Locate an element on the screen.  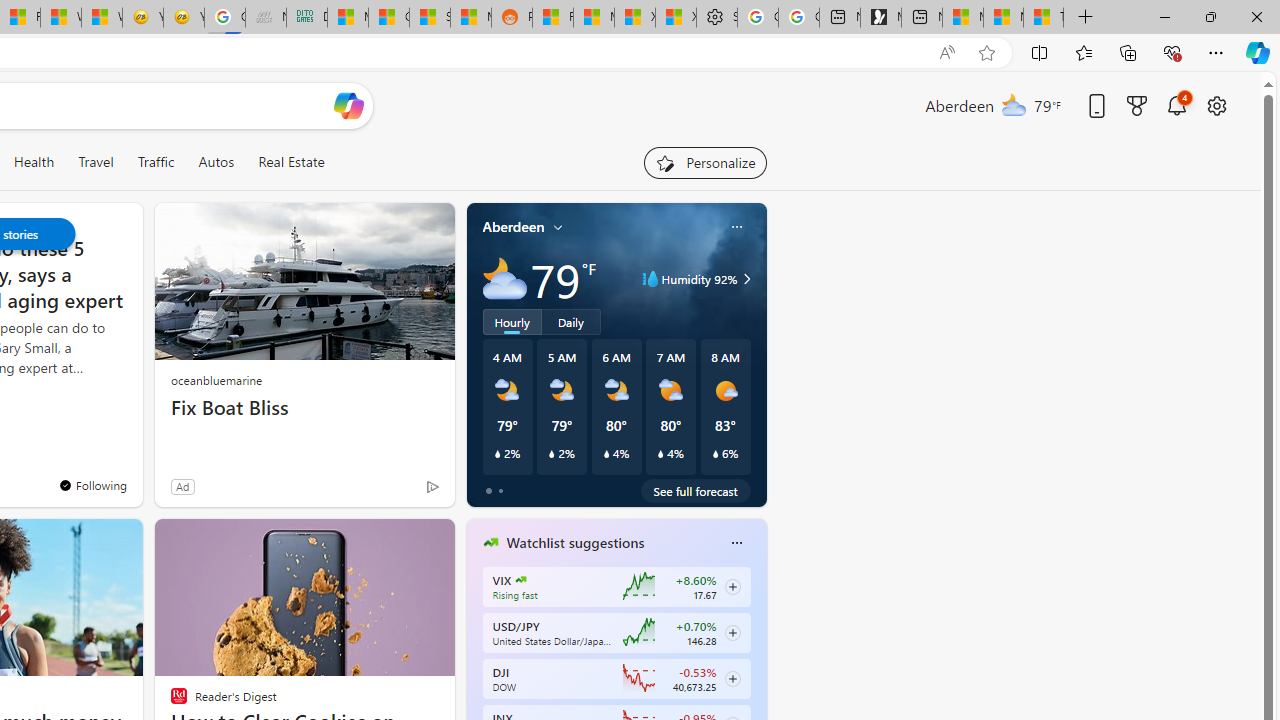
You're following FOX News is located at coordinates (92, 485).